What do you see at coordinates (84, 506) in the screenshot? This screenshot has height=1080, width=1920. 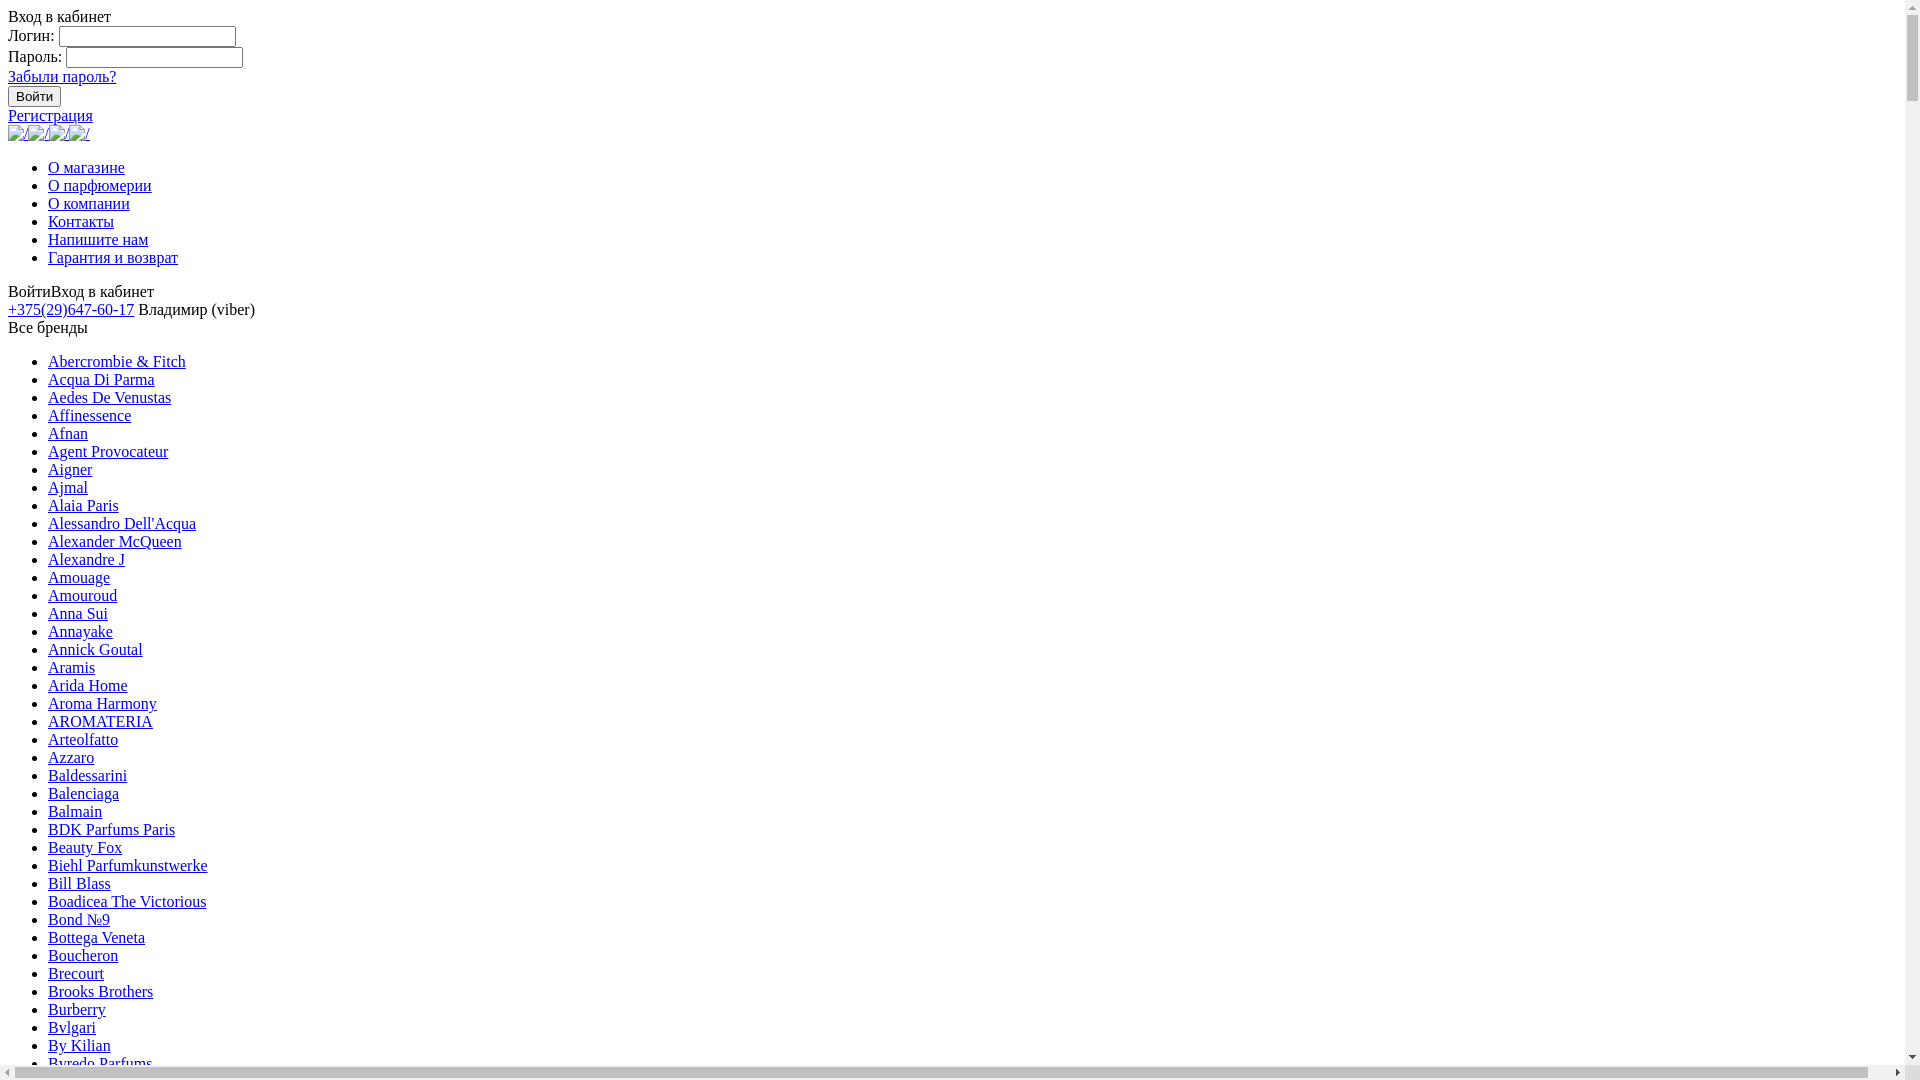 I see `Alaia Paris` at bounding box center [84, 506].